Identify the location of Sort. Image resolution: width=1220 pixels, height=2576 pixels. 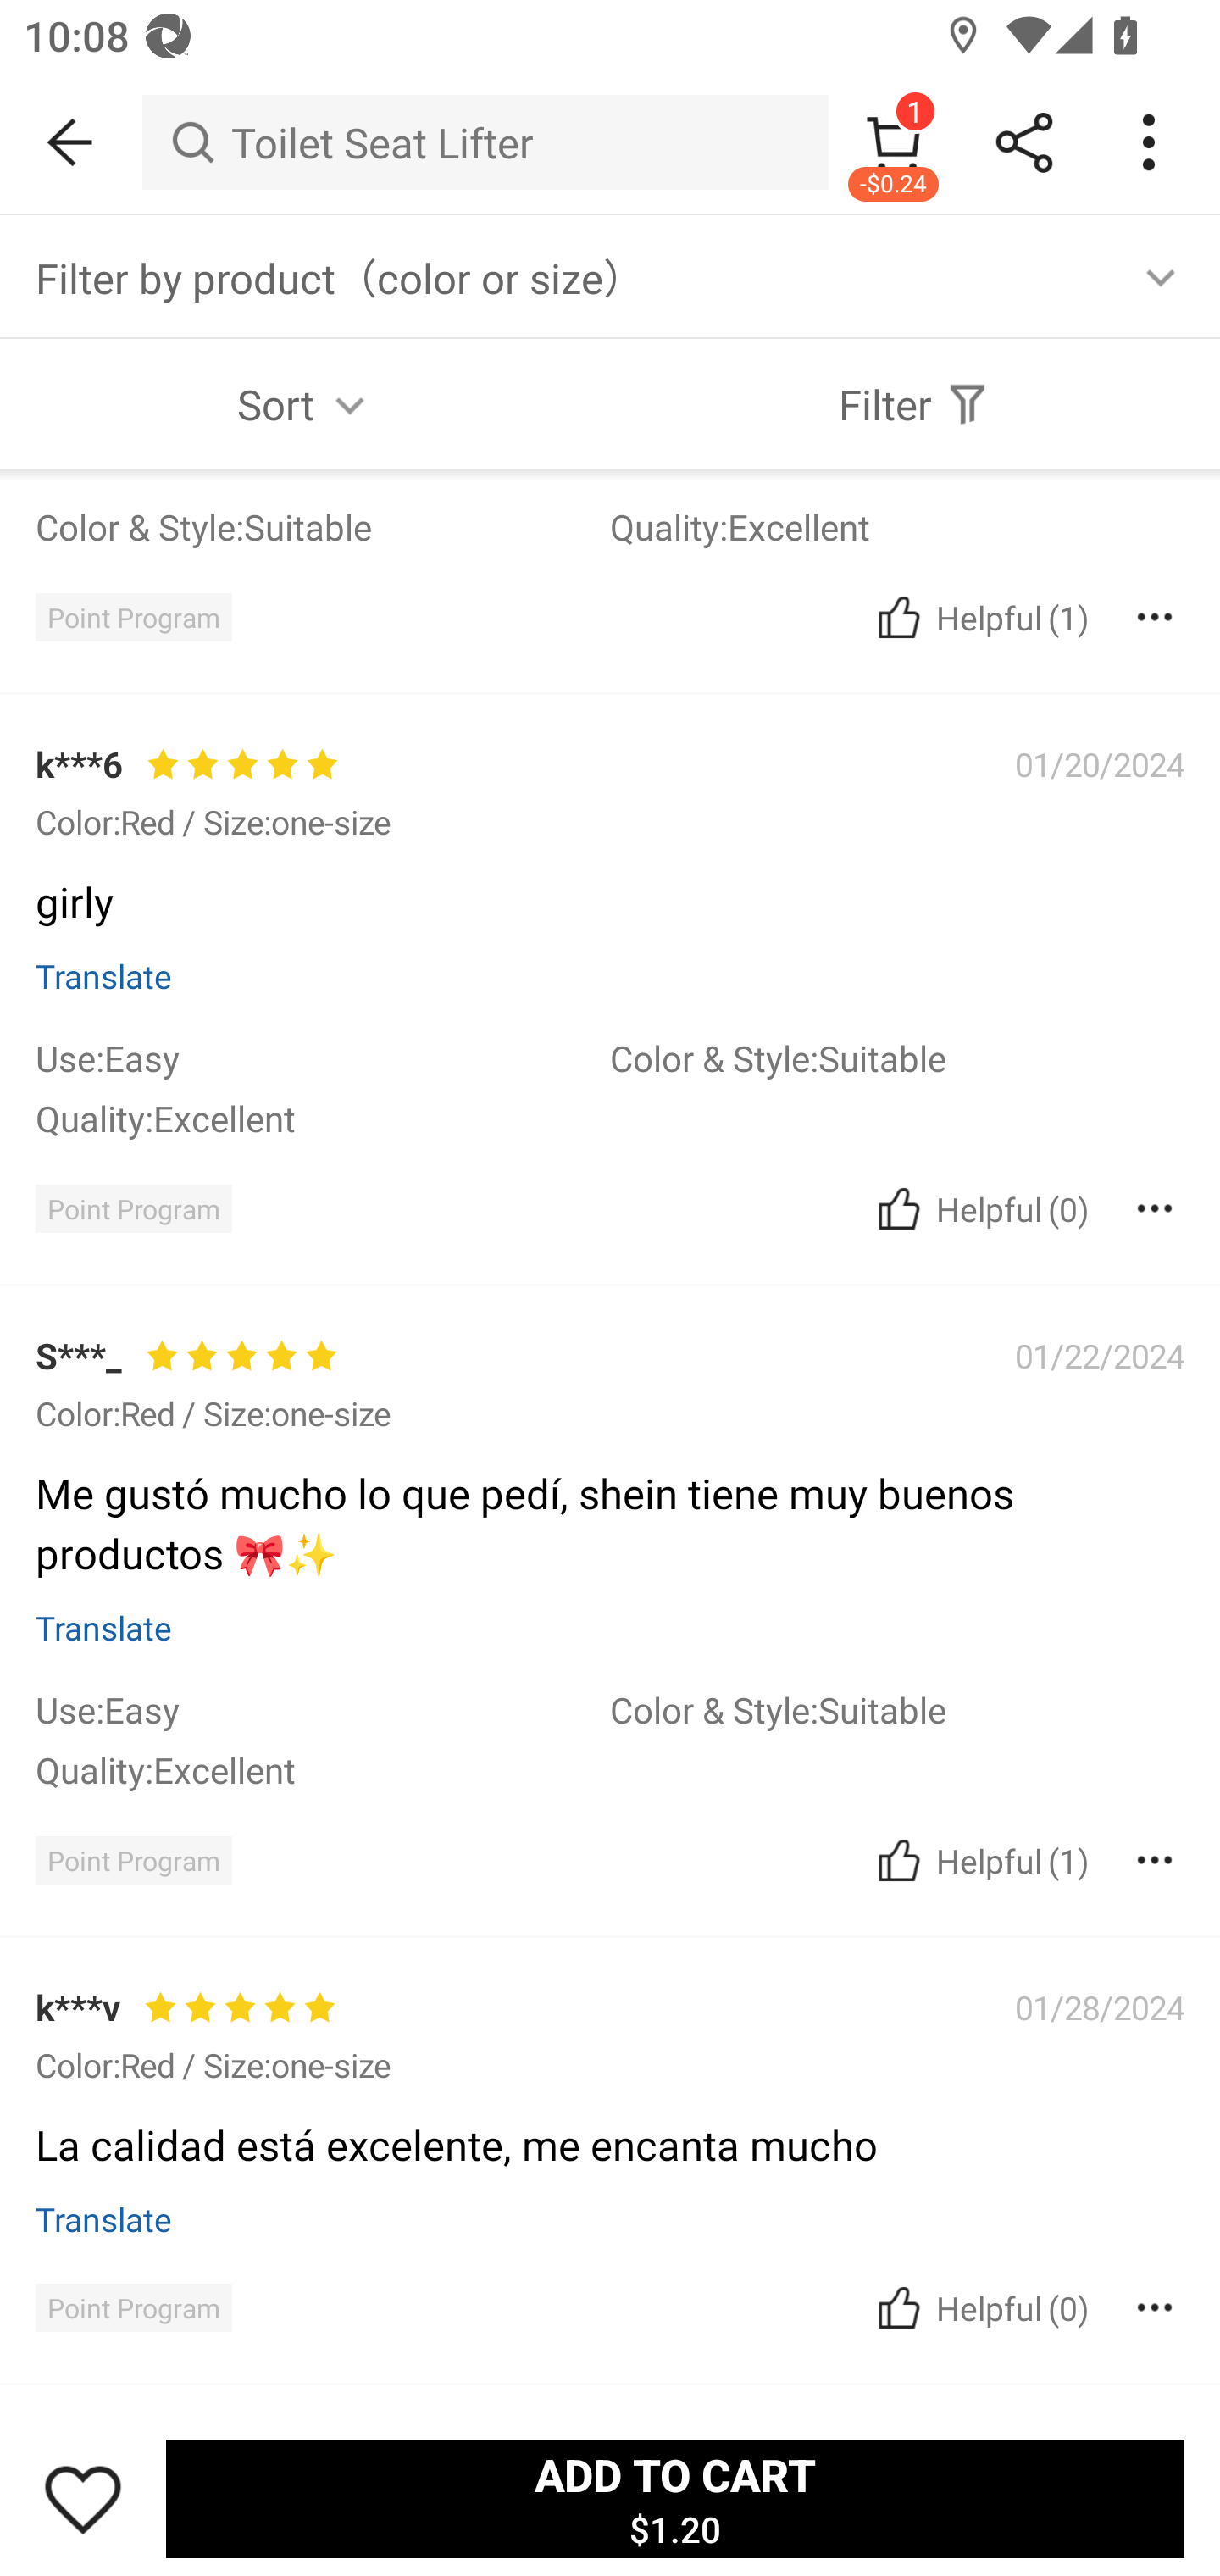
(305, 404).